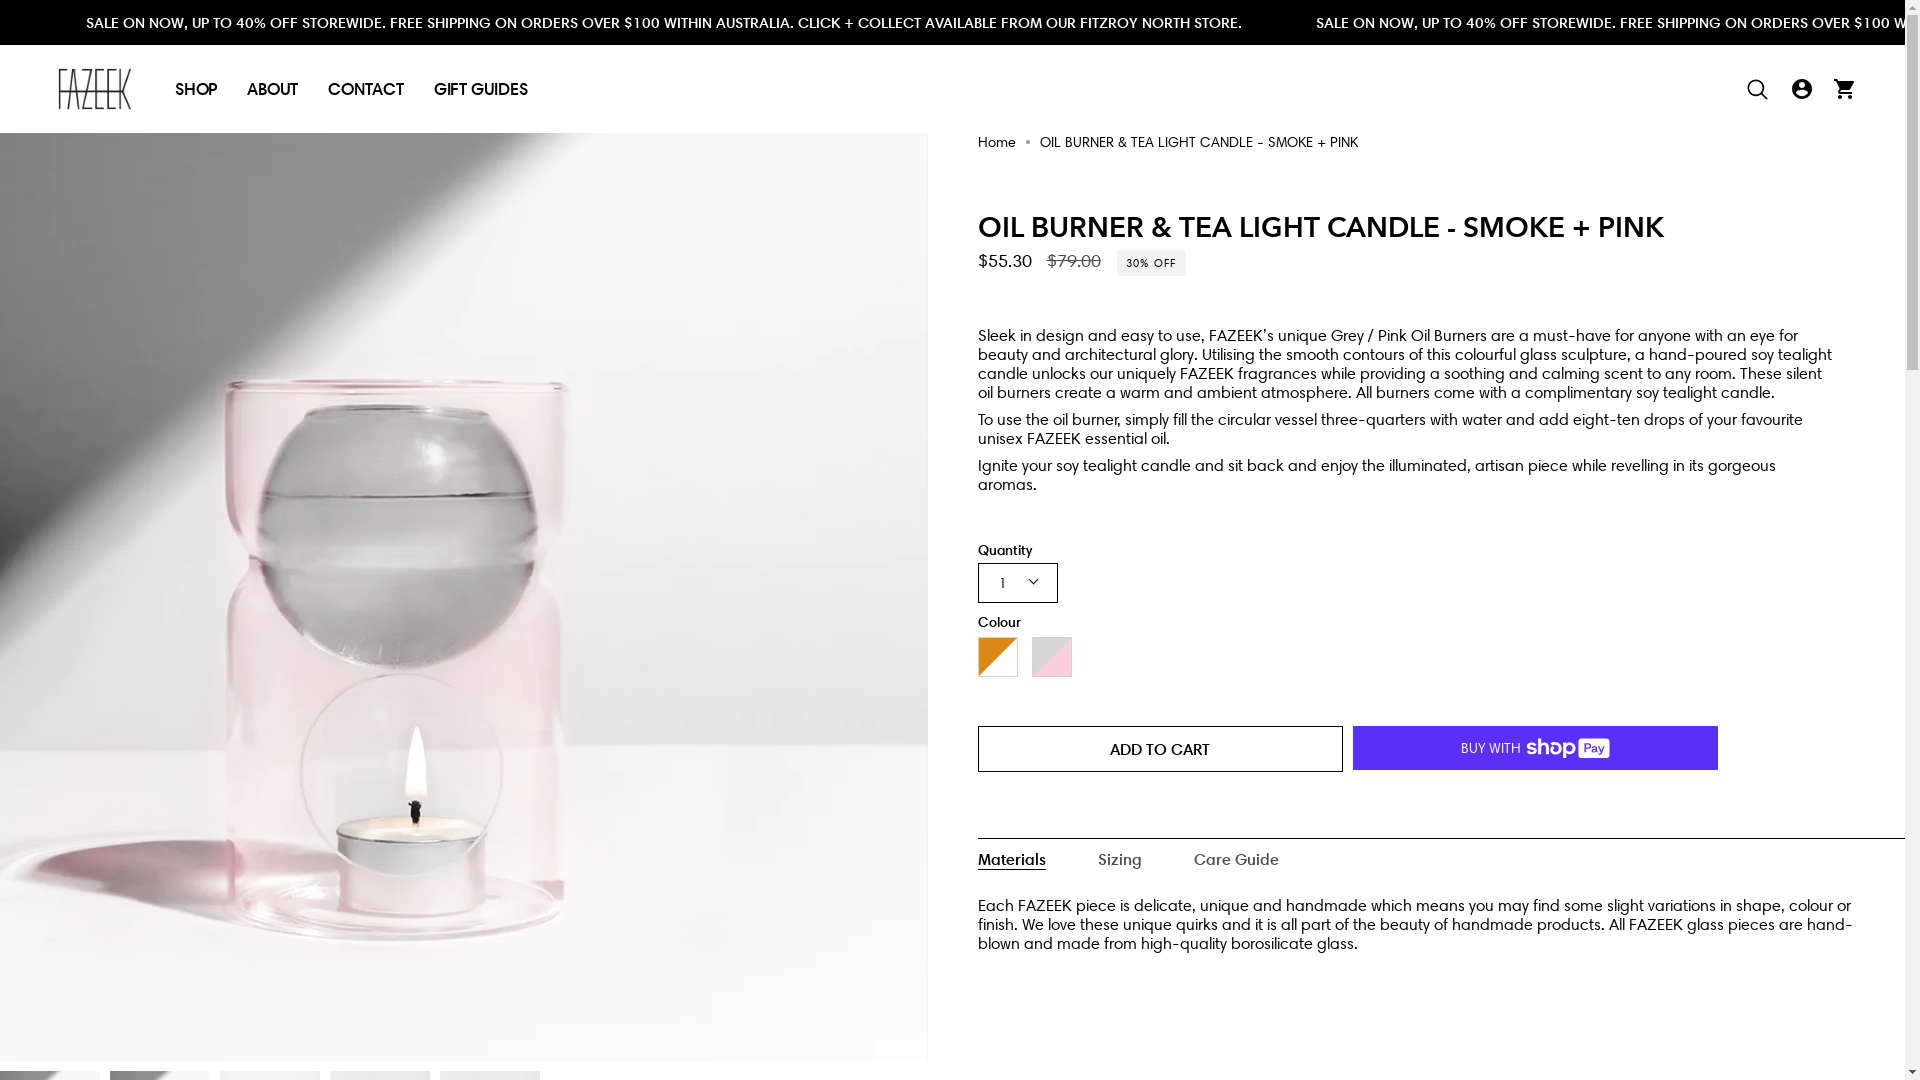  I want to click on ADD TO CART, so click(1160, 749).